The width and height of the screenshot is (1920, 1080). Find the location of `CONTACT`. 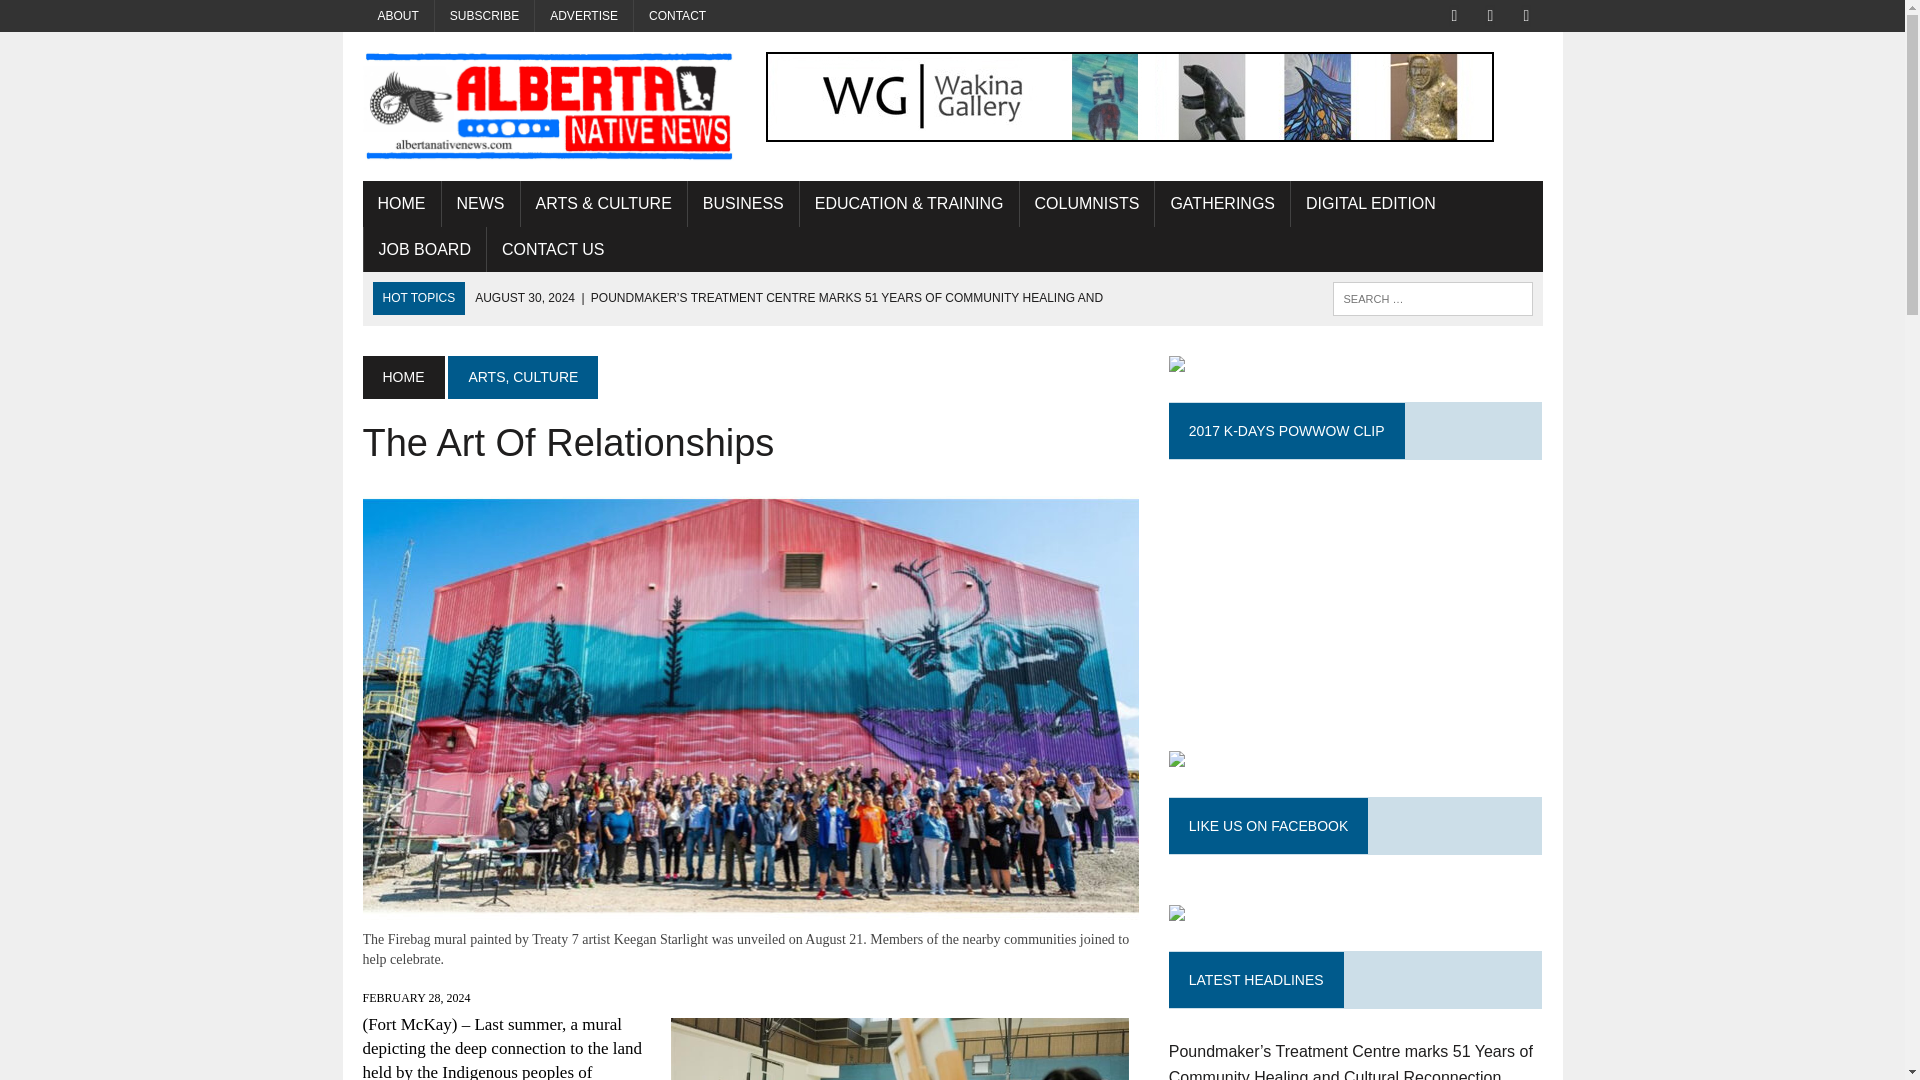

CONTACT is located at coordinates (677, 16).